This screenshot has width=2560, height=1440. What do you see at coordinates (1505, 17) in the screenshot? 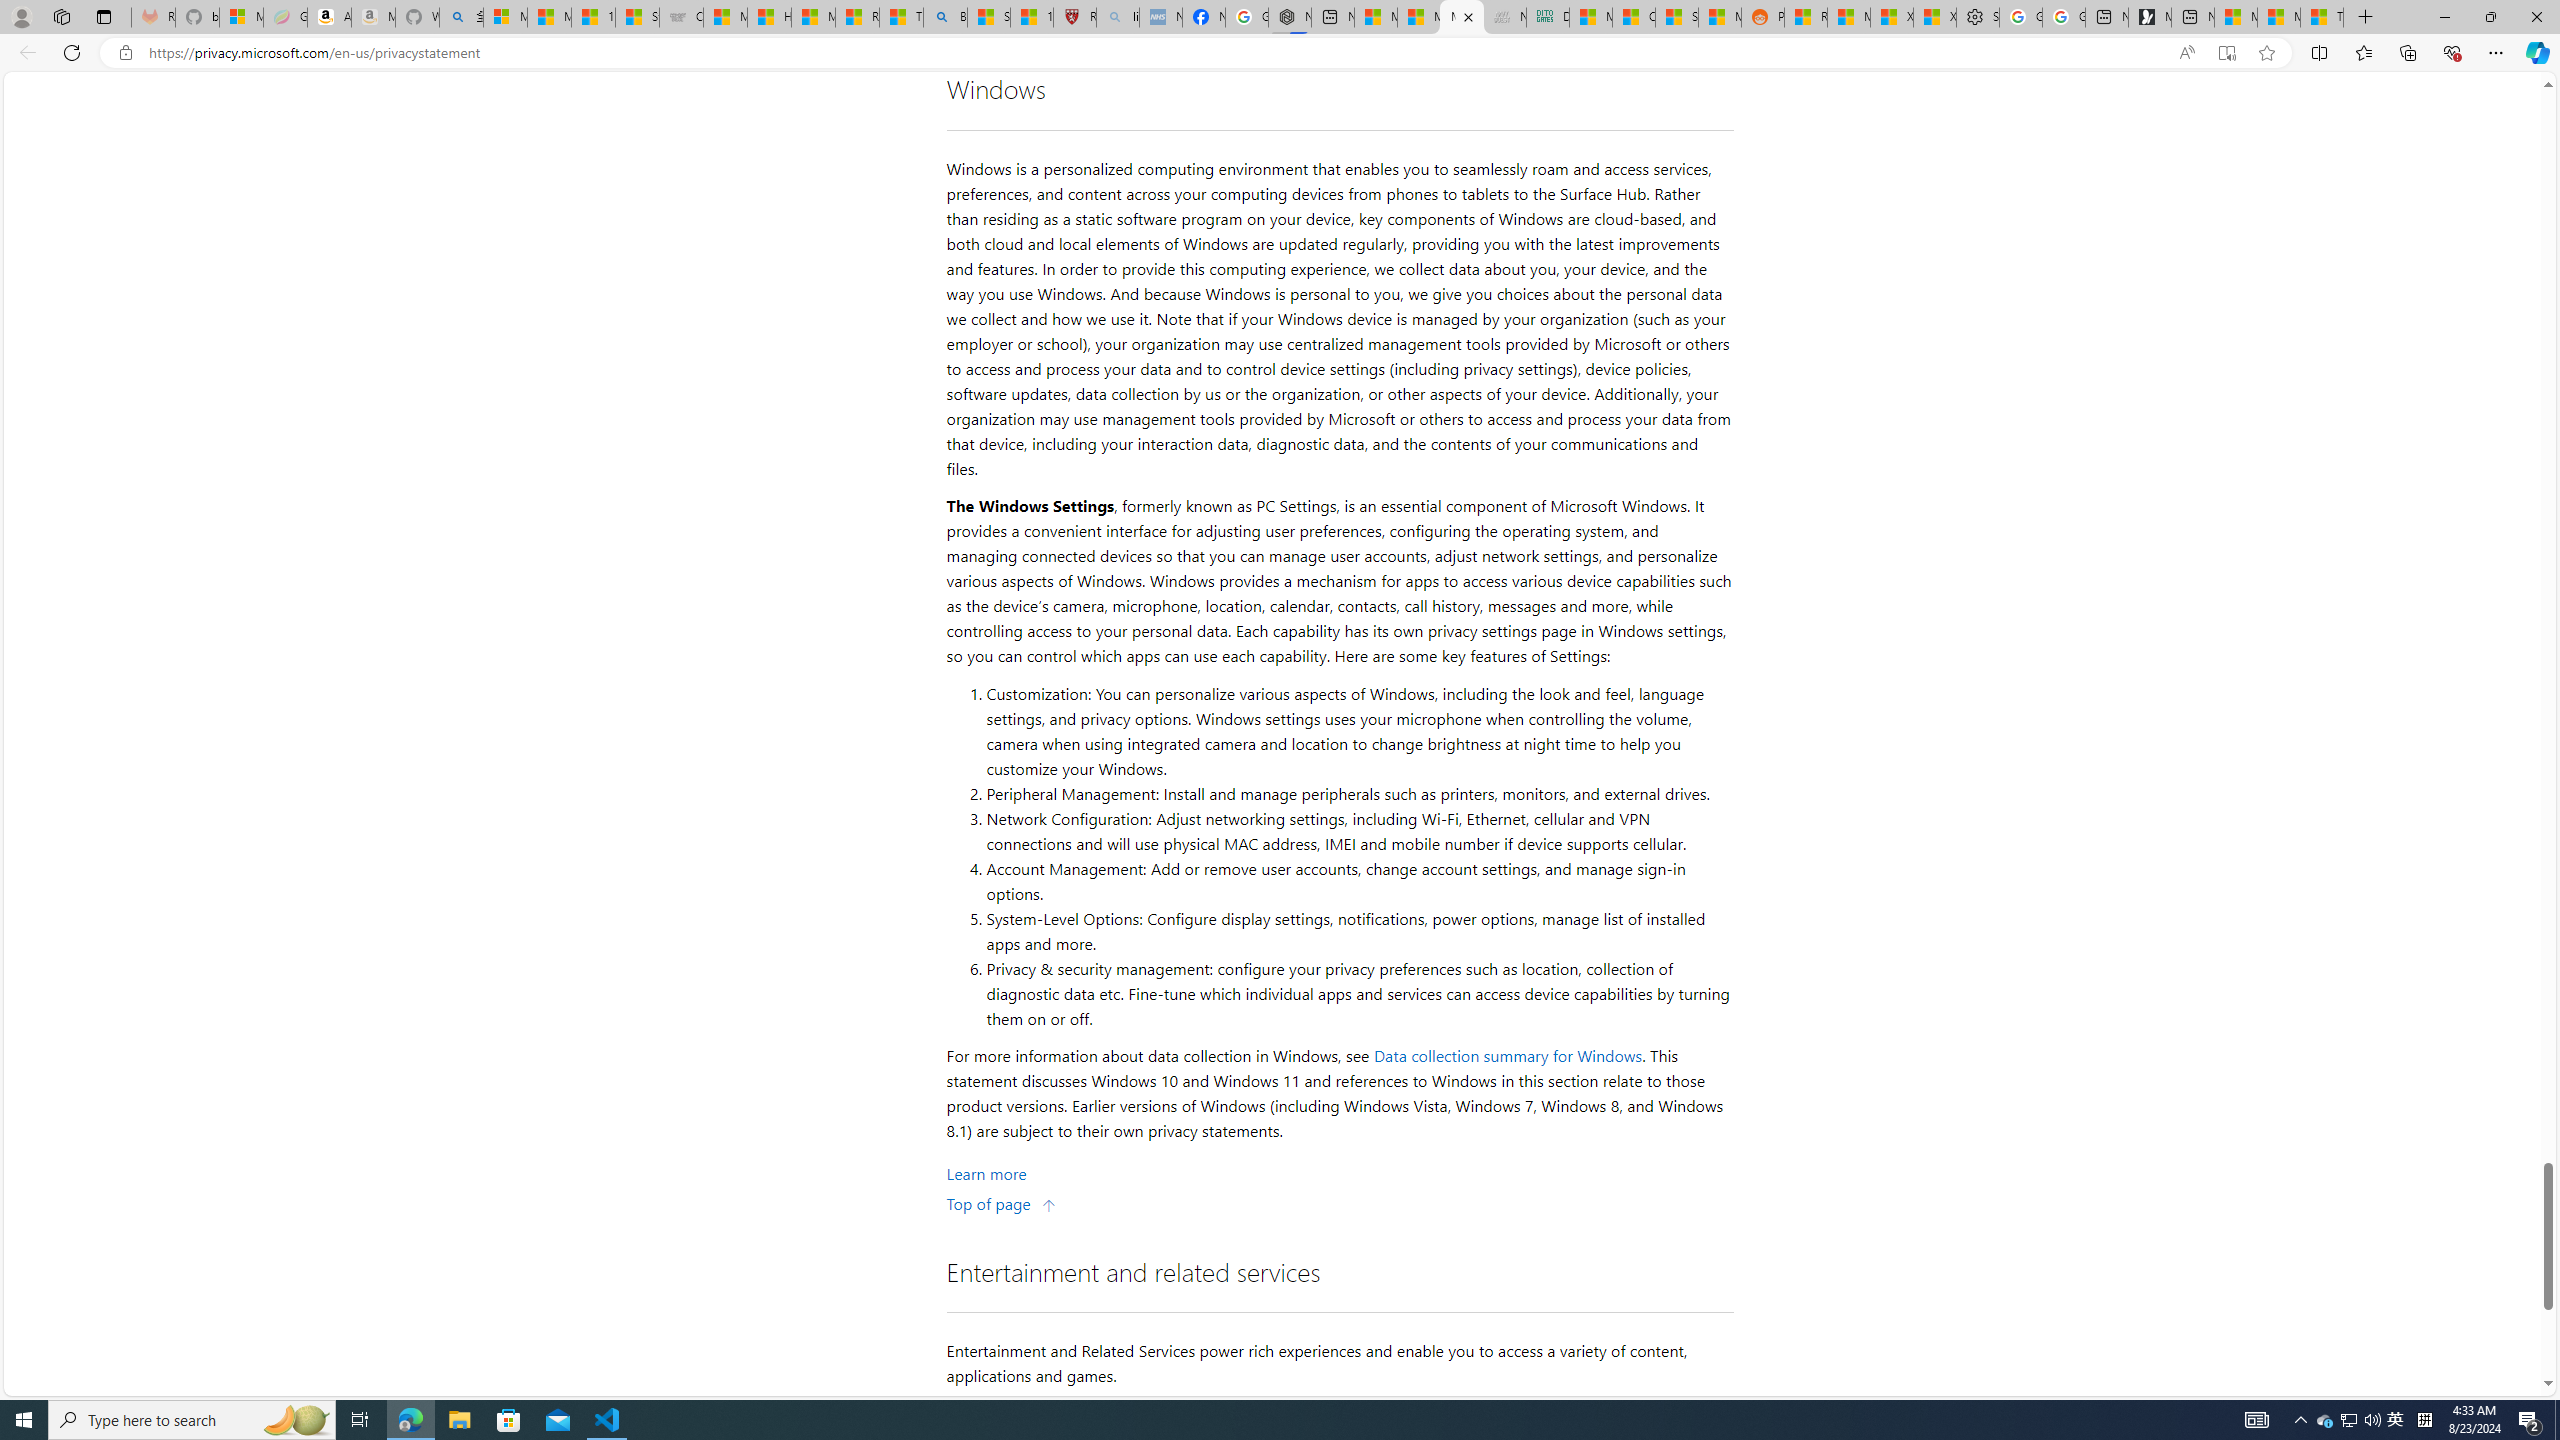
I see `Navy Quest` at bounding box center [1505, 17].